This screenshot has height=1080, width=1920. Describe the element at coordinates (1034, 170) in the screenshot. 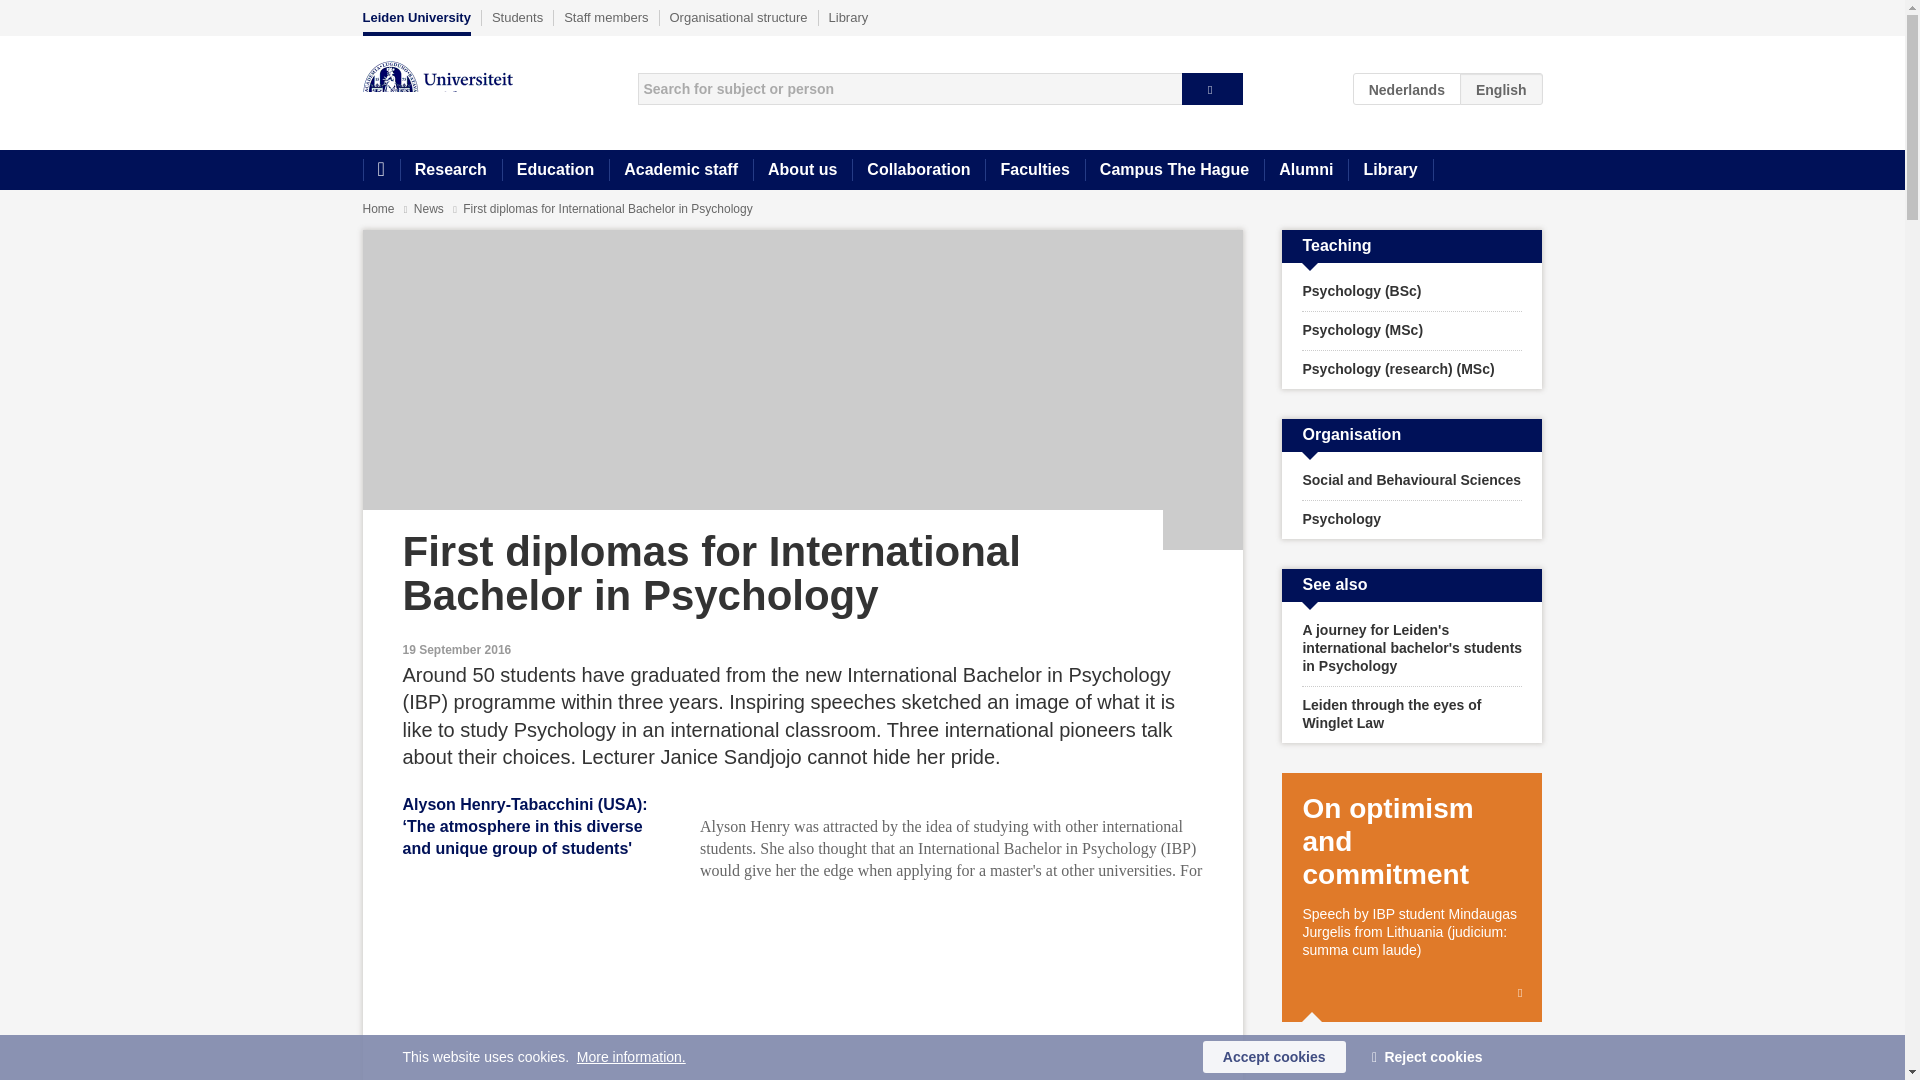

I see `Faculties` at that location.